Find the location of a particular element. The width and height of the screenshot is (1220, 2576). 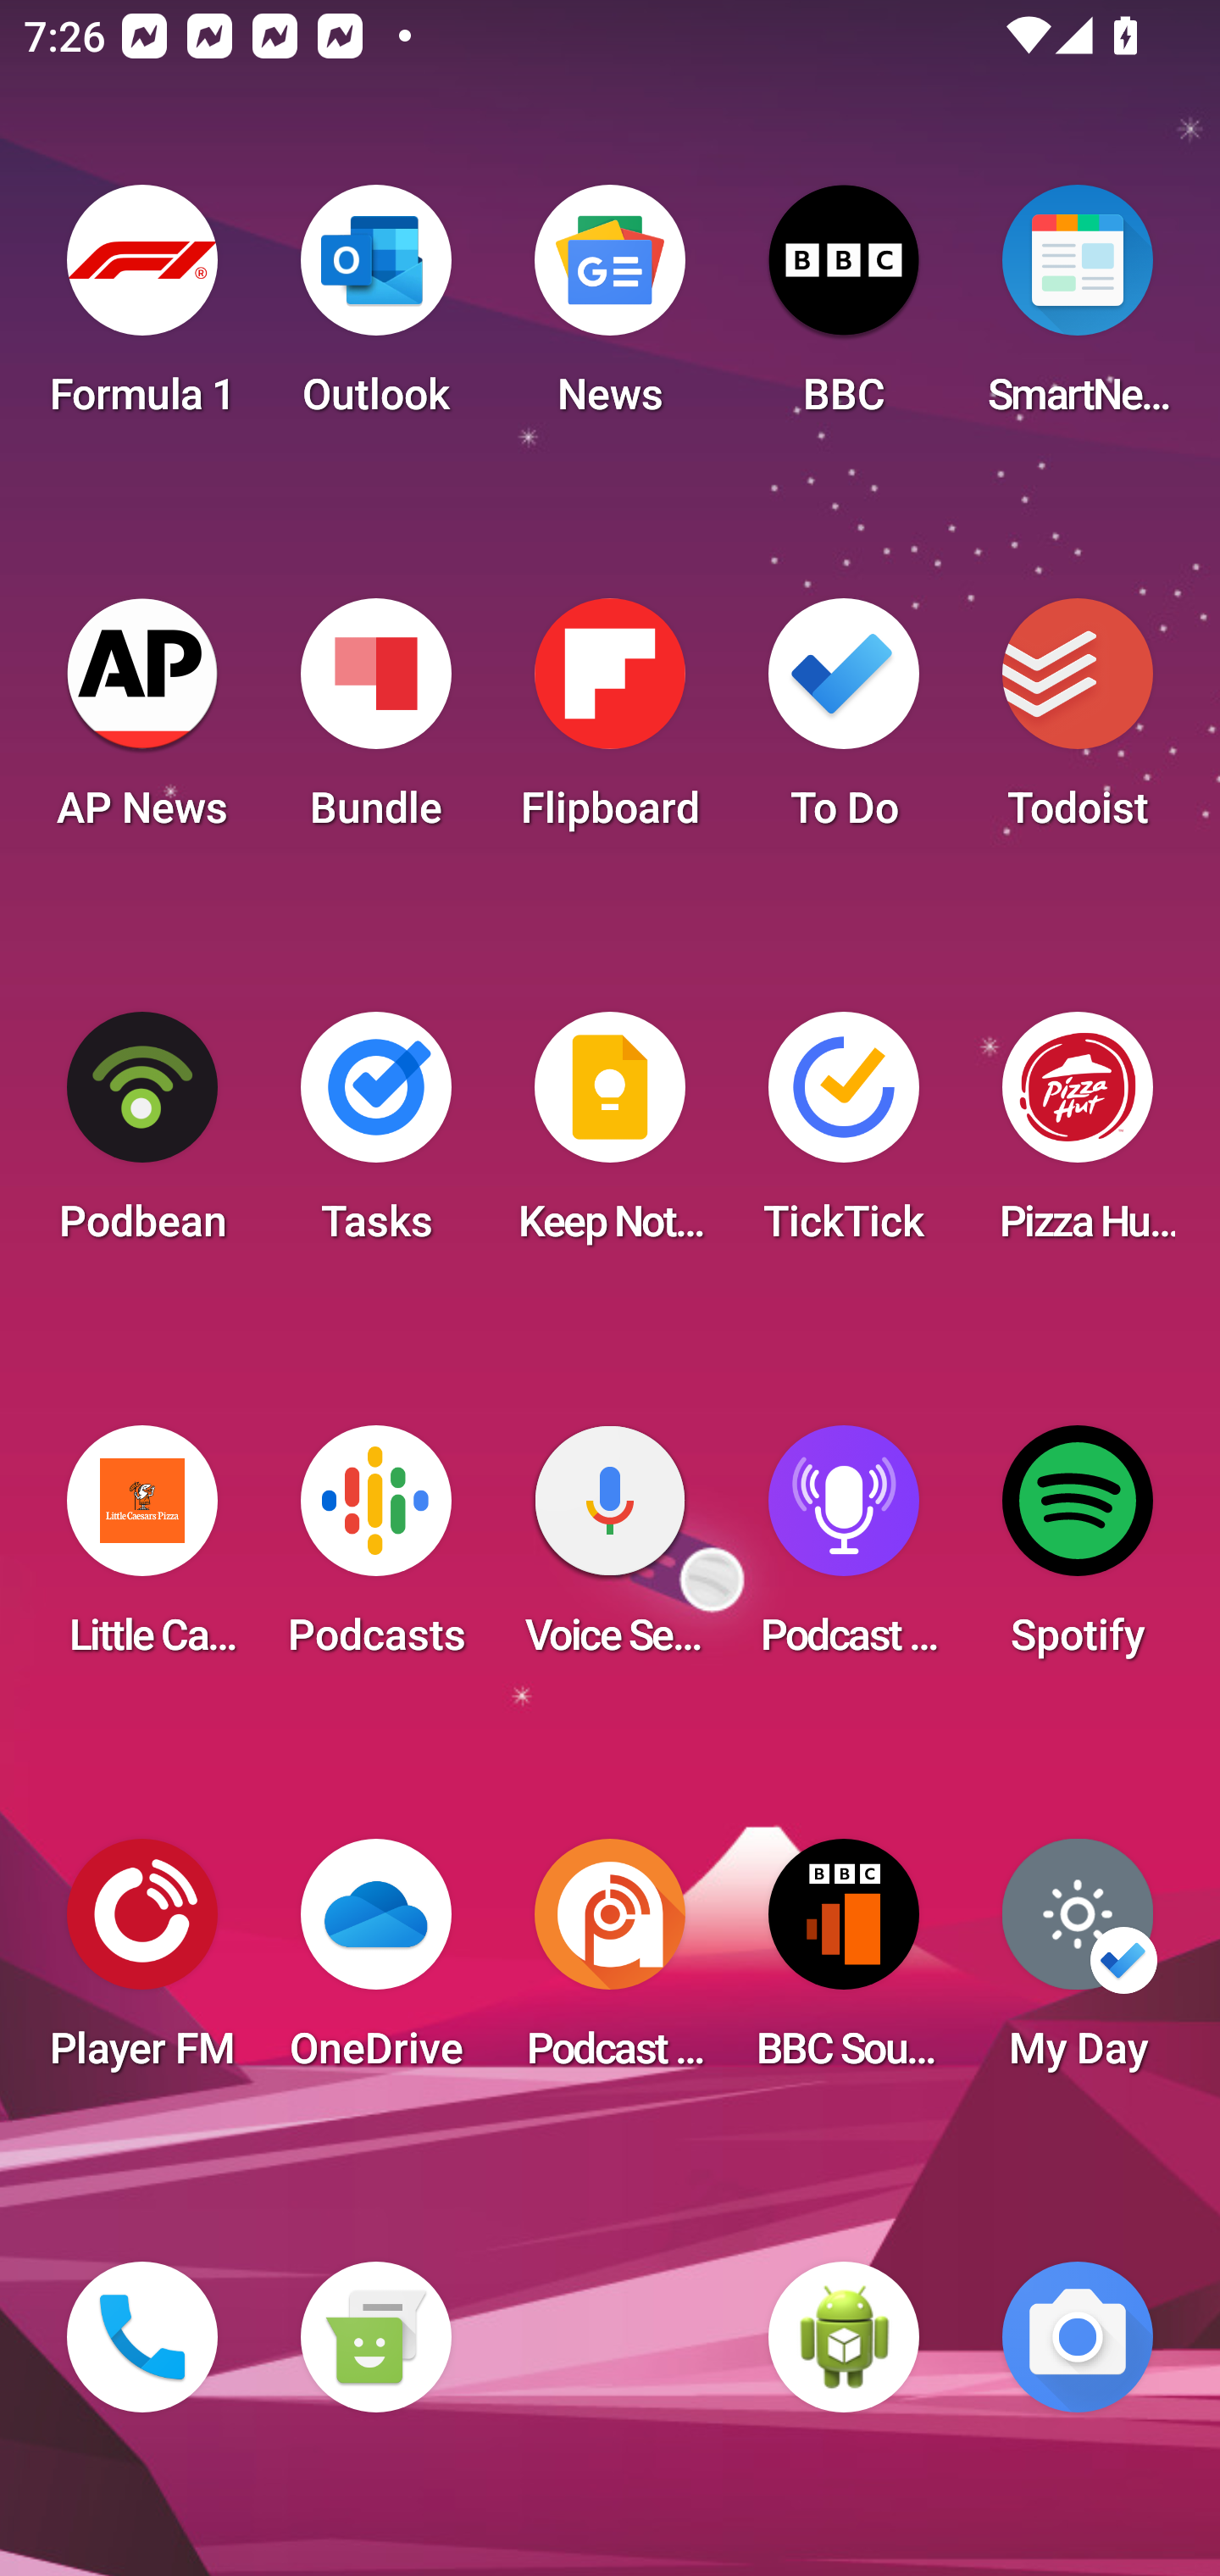

To Do is located at coordinates (844, 724).